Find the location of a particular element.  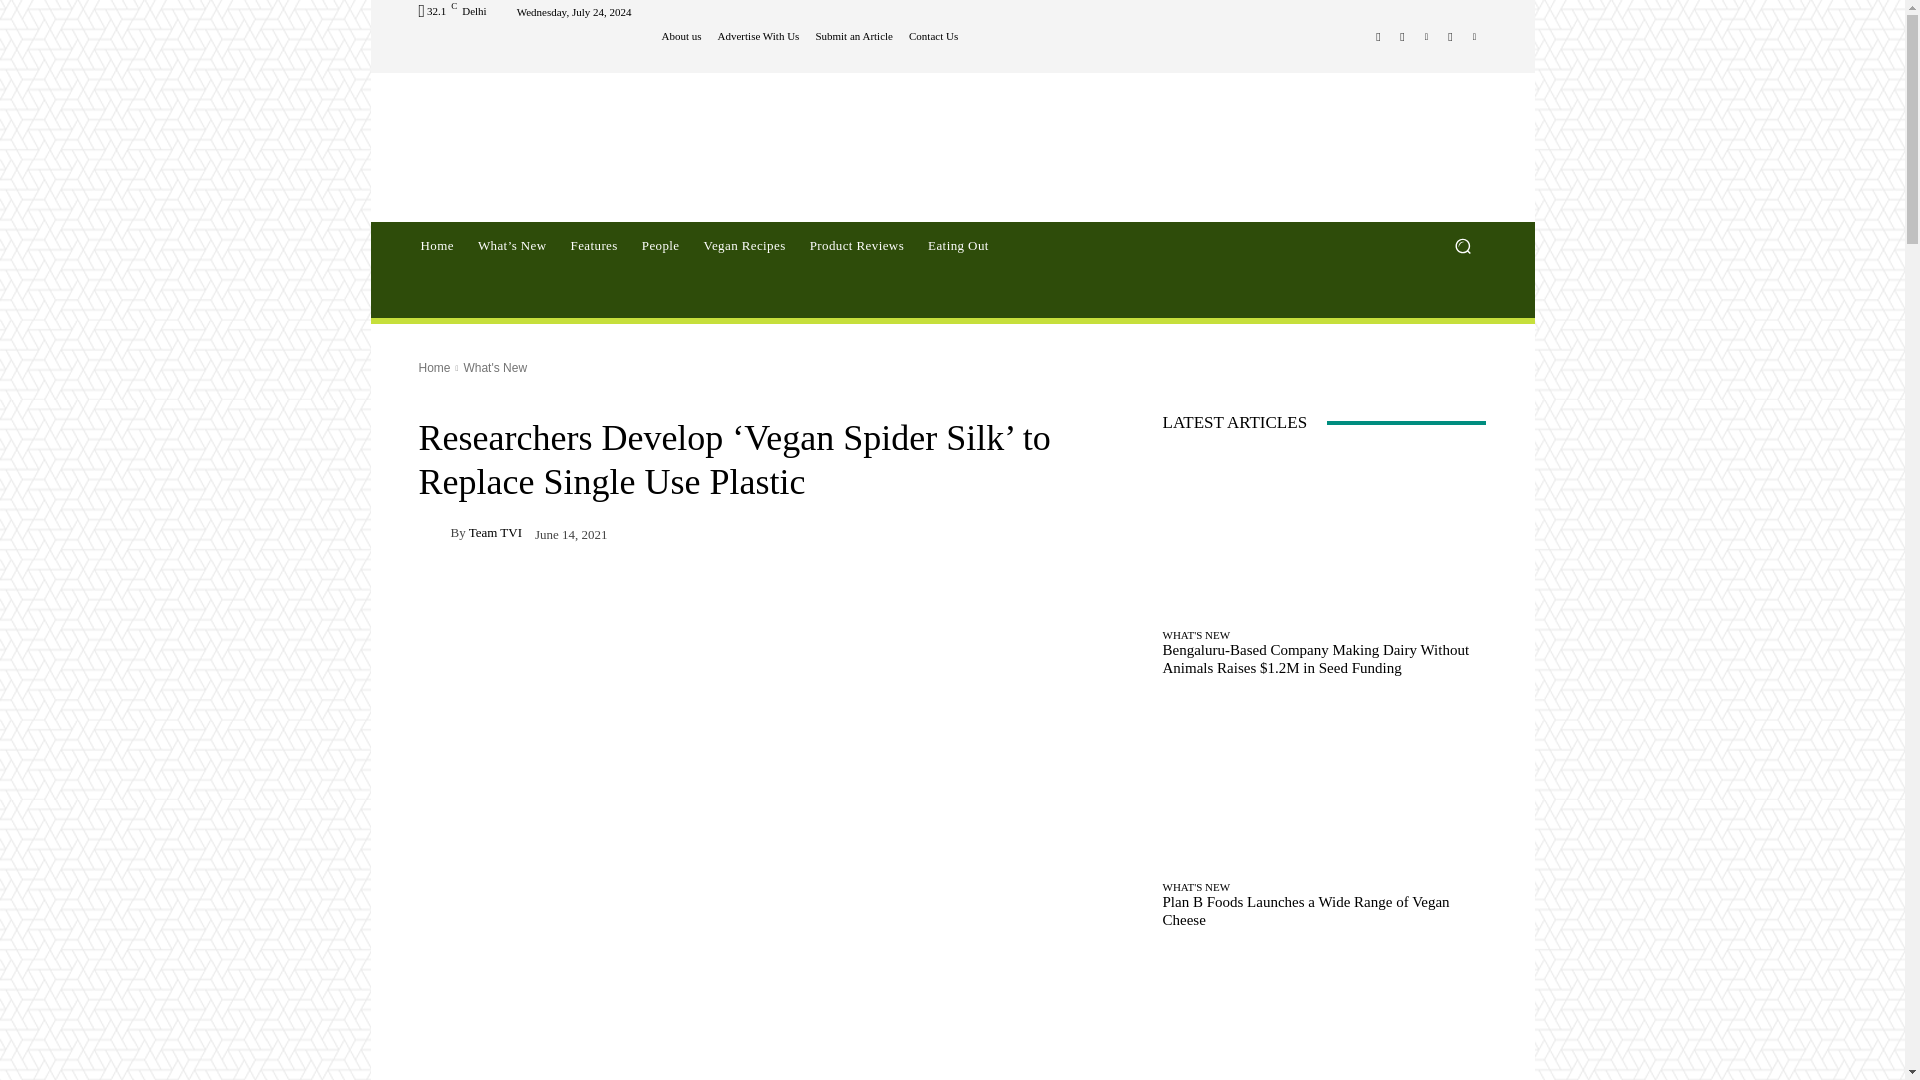

RSS is located at coordinates (1450, 35).